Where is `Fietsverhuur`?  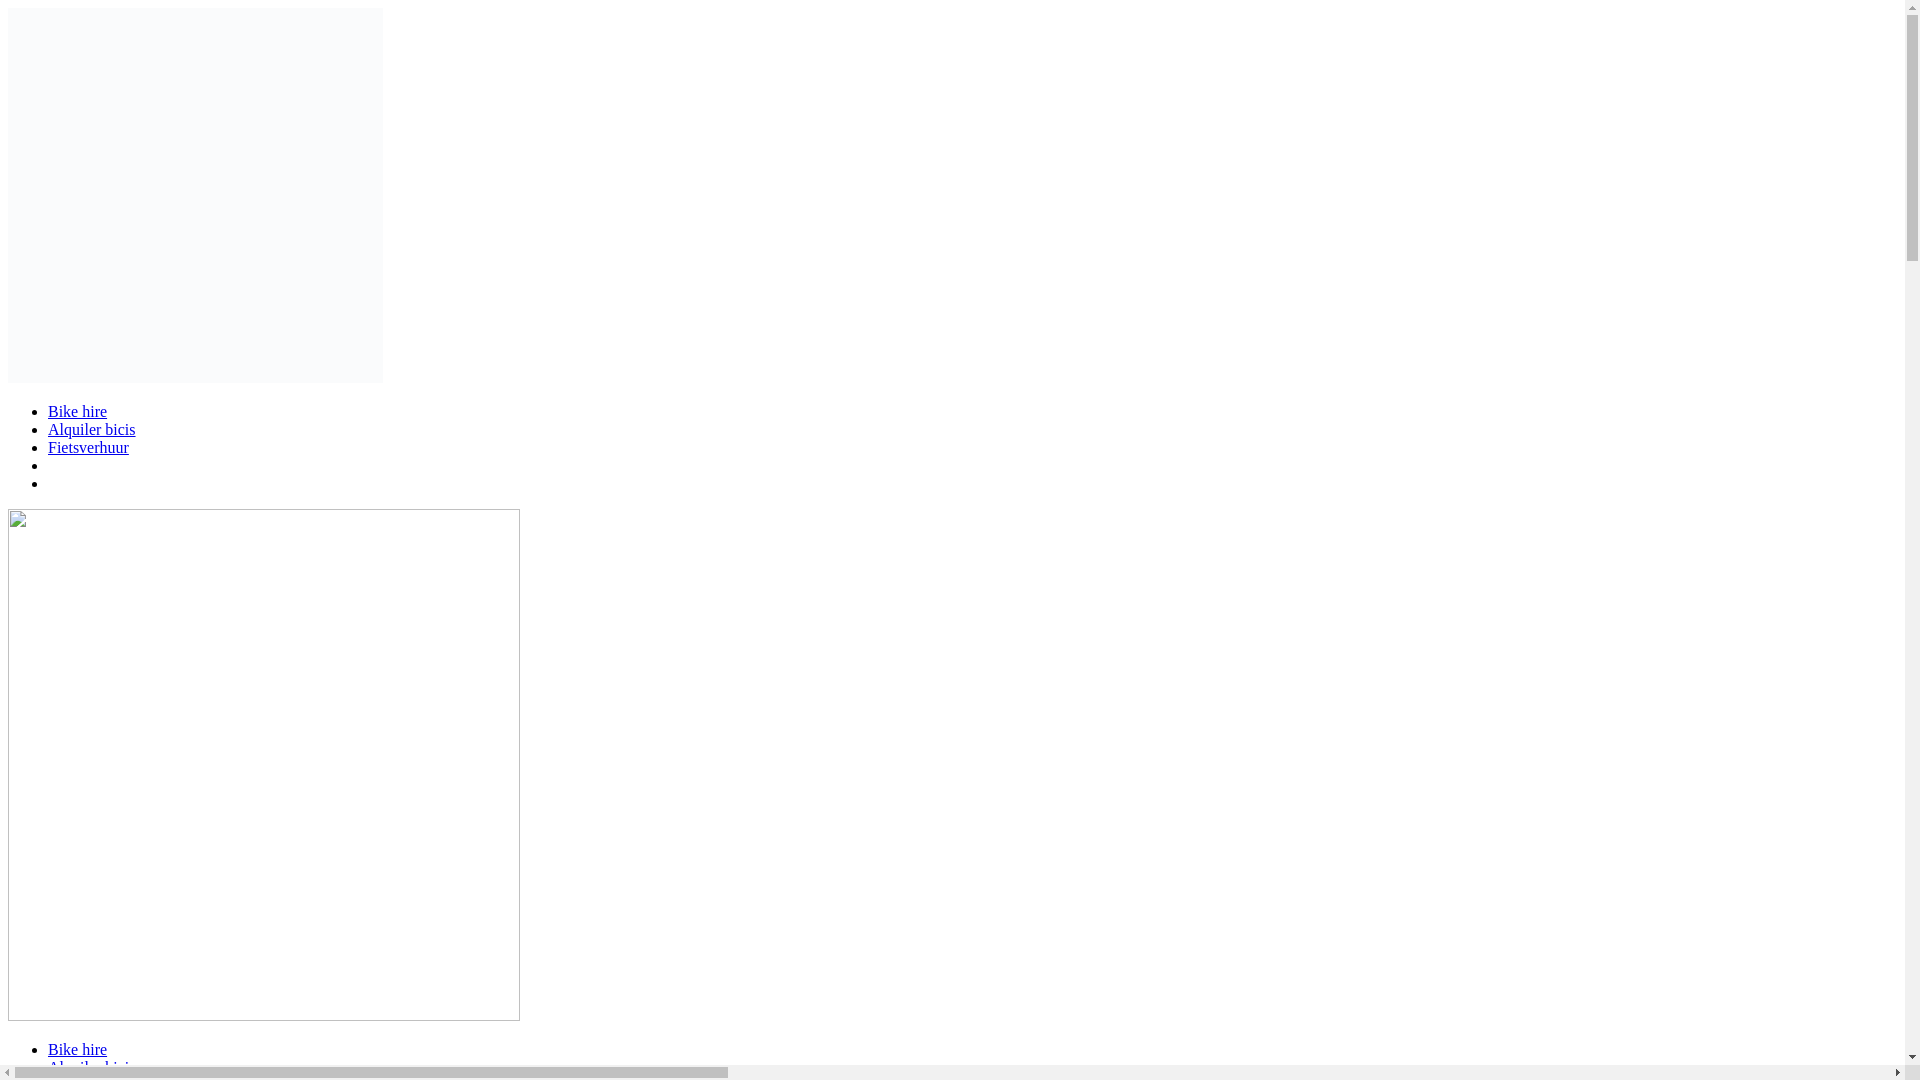 Fietsverhuur is located at coordinates (88, 446).